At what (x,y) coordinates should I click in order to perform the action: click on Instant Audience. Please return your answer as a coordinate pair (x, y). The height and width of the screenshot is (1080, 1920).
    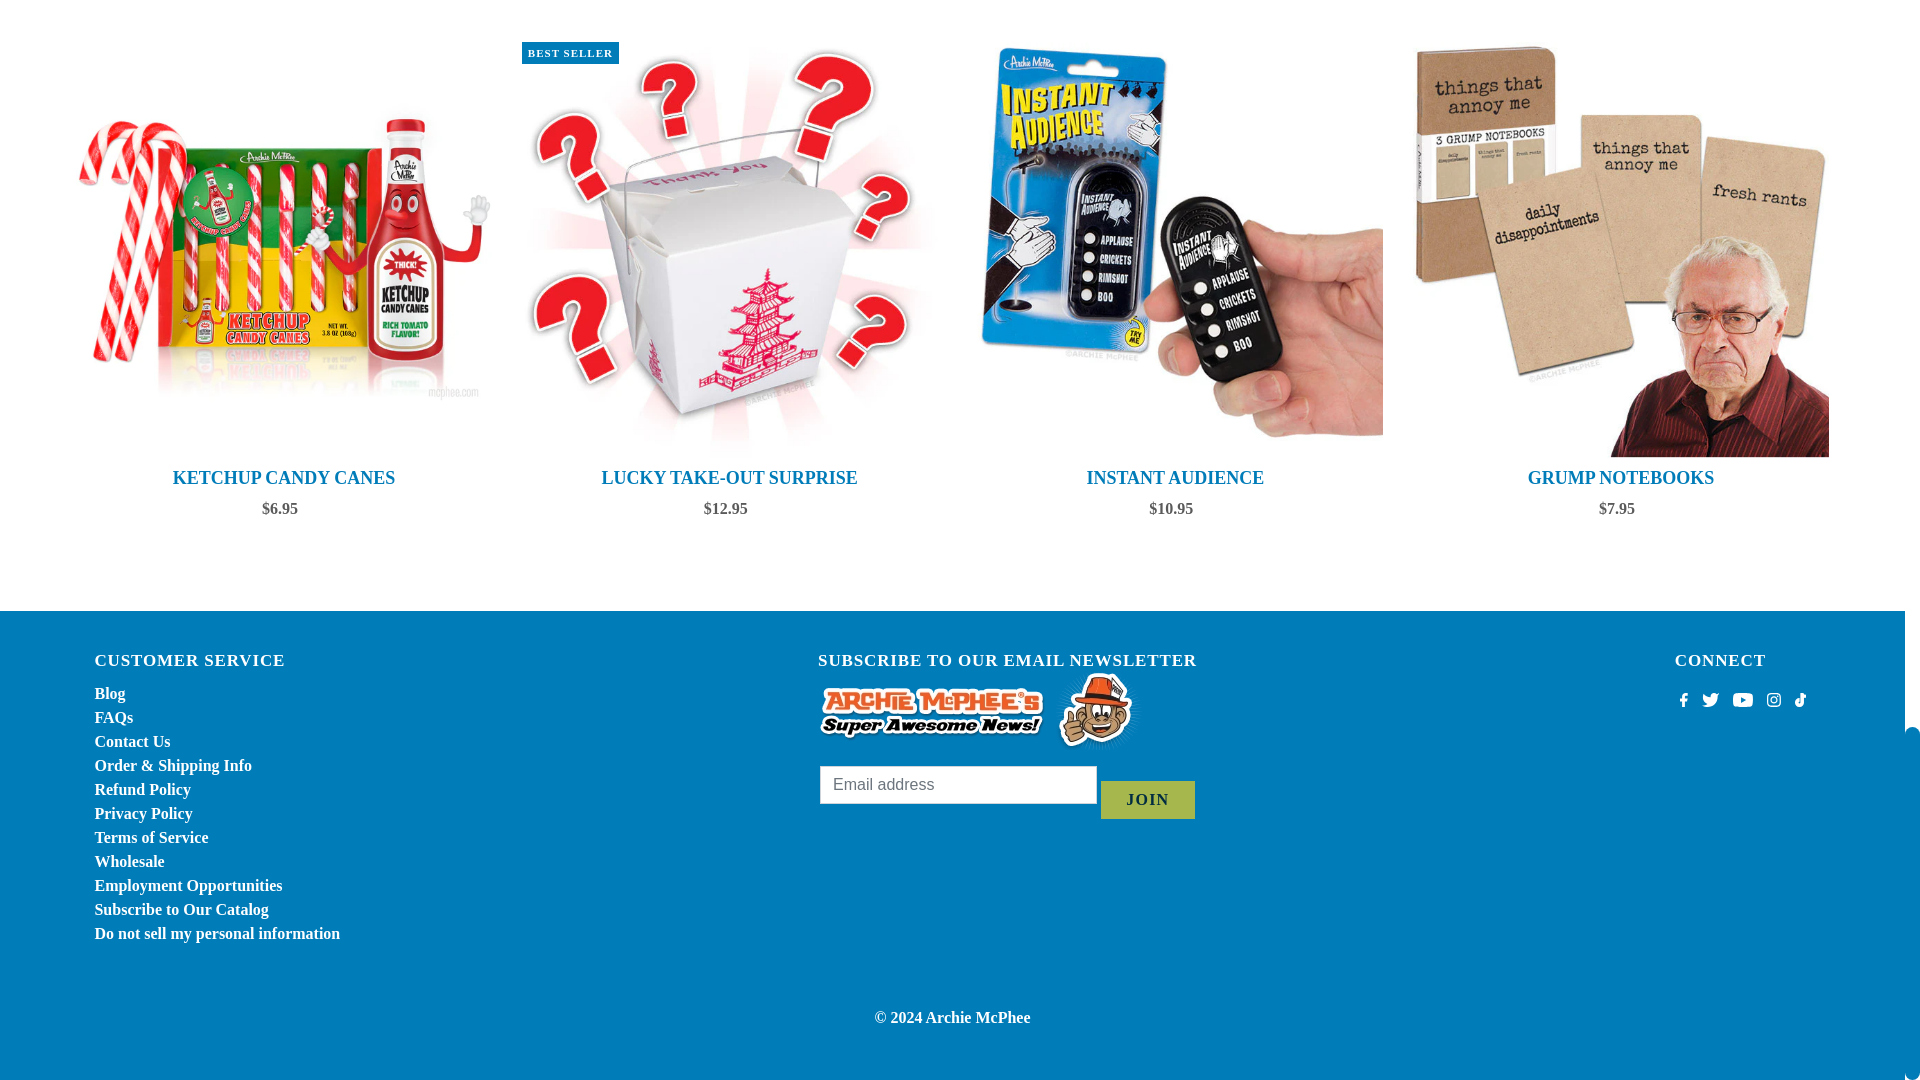
    Looking at the image, I should click on (1176, 250).